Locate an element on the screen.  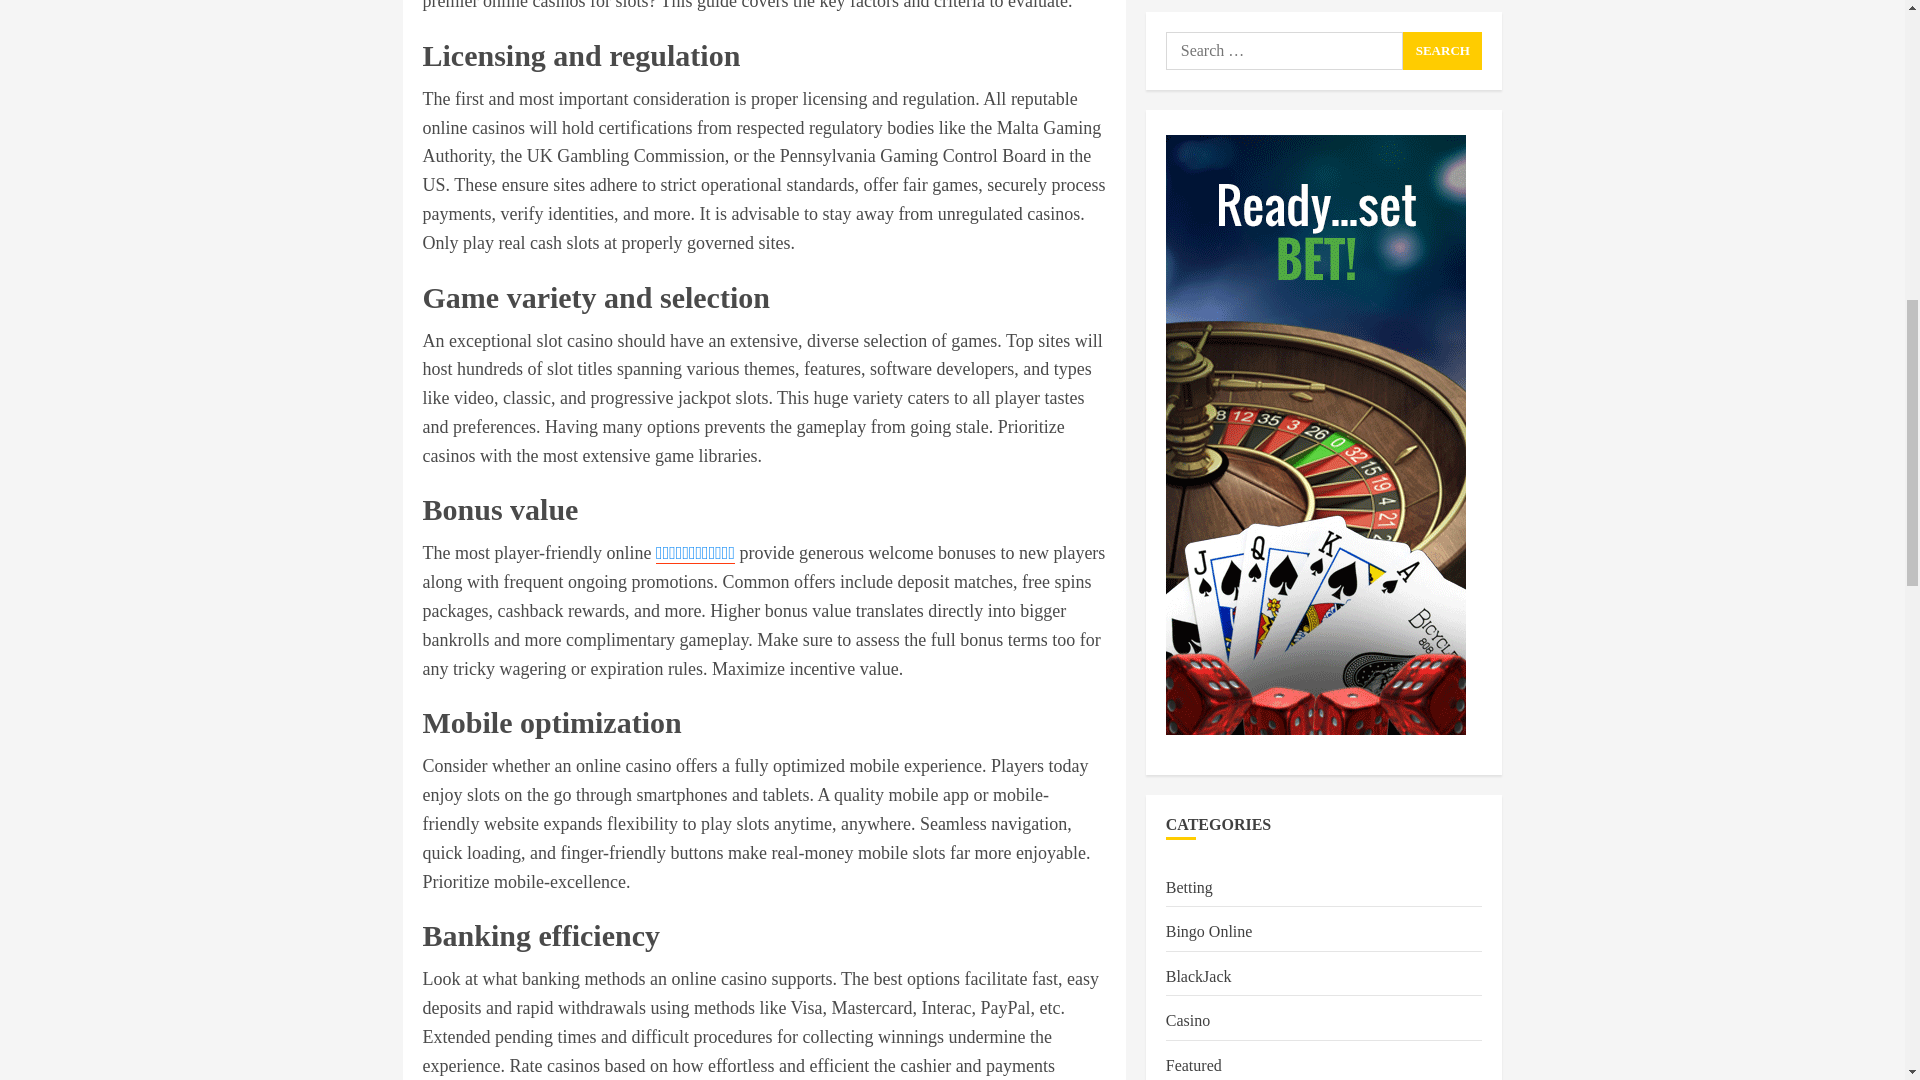
Casino is located at coordinates (1187, 290).